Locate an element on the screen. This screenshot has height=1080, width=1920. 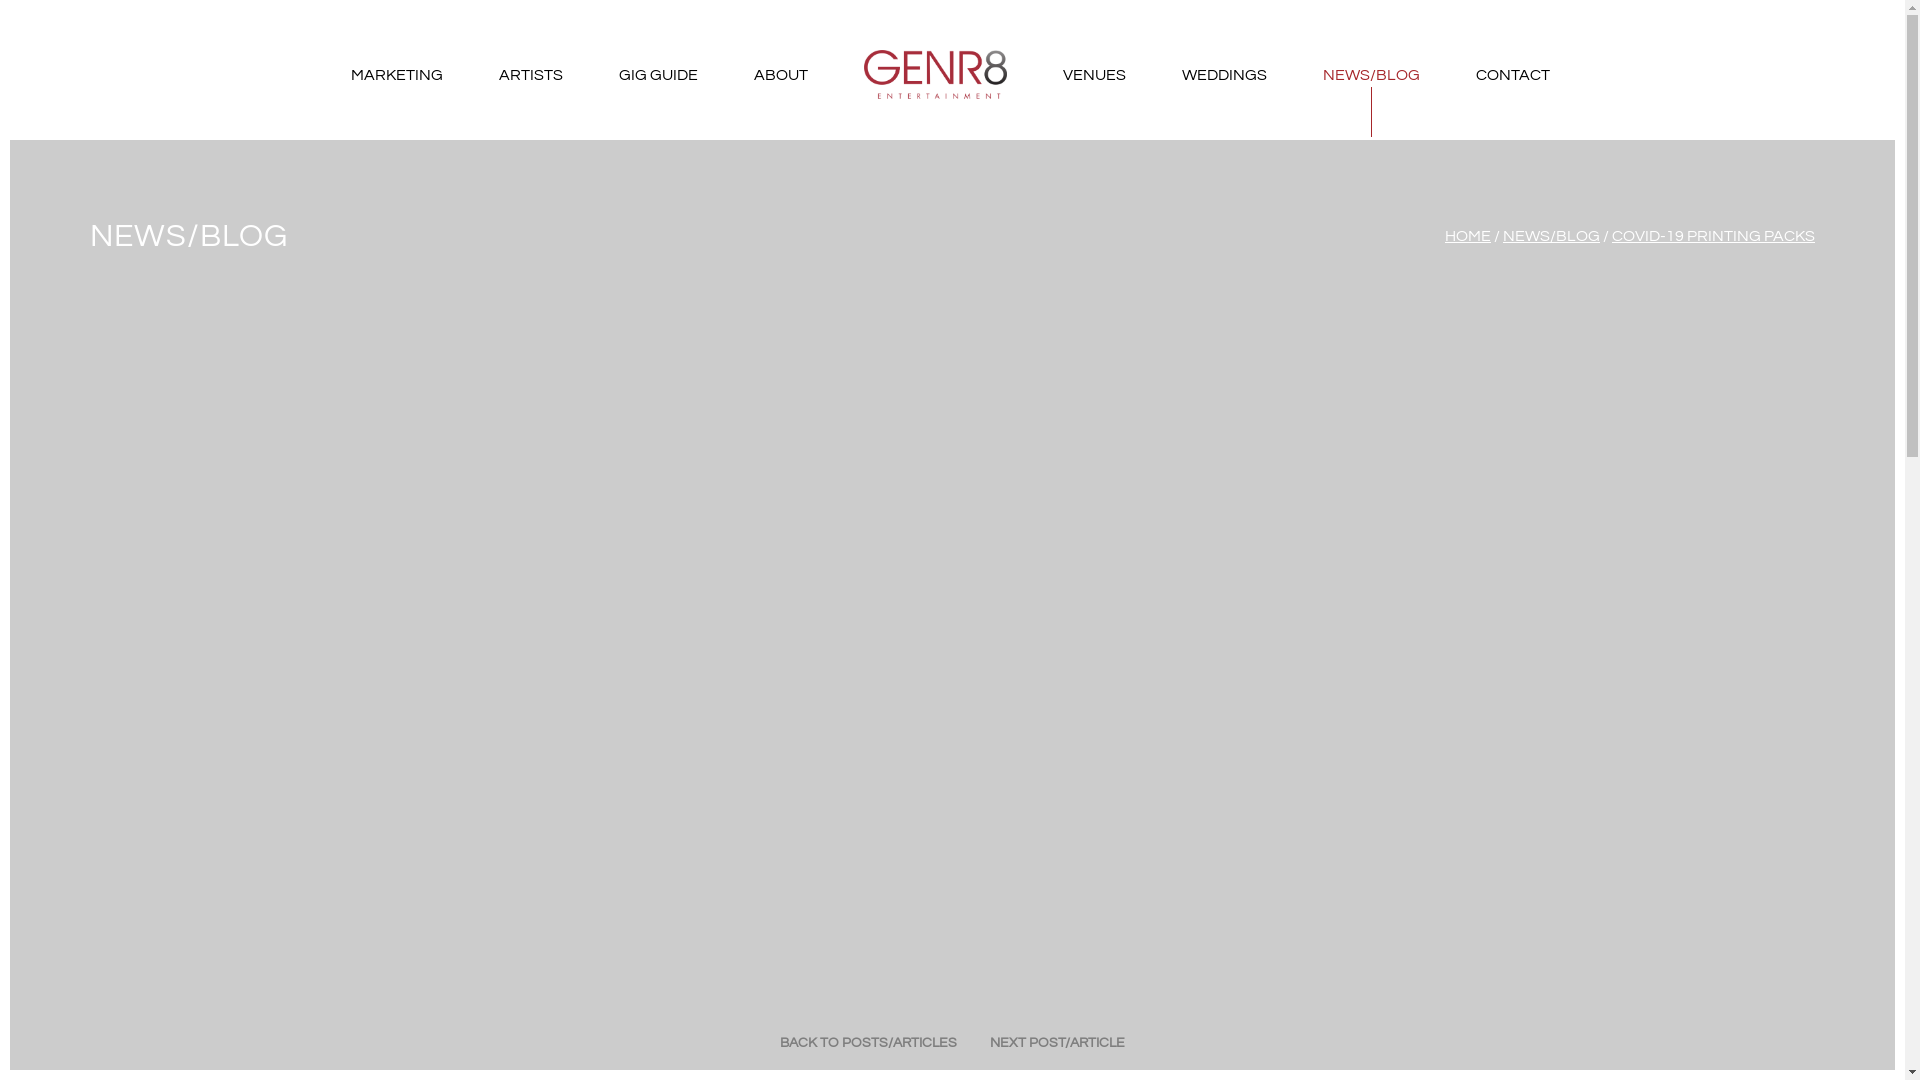
NEWS/BLOG is located at coordinates (1370, 75).